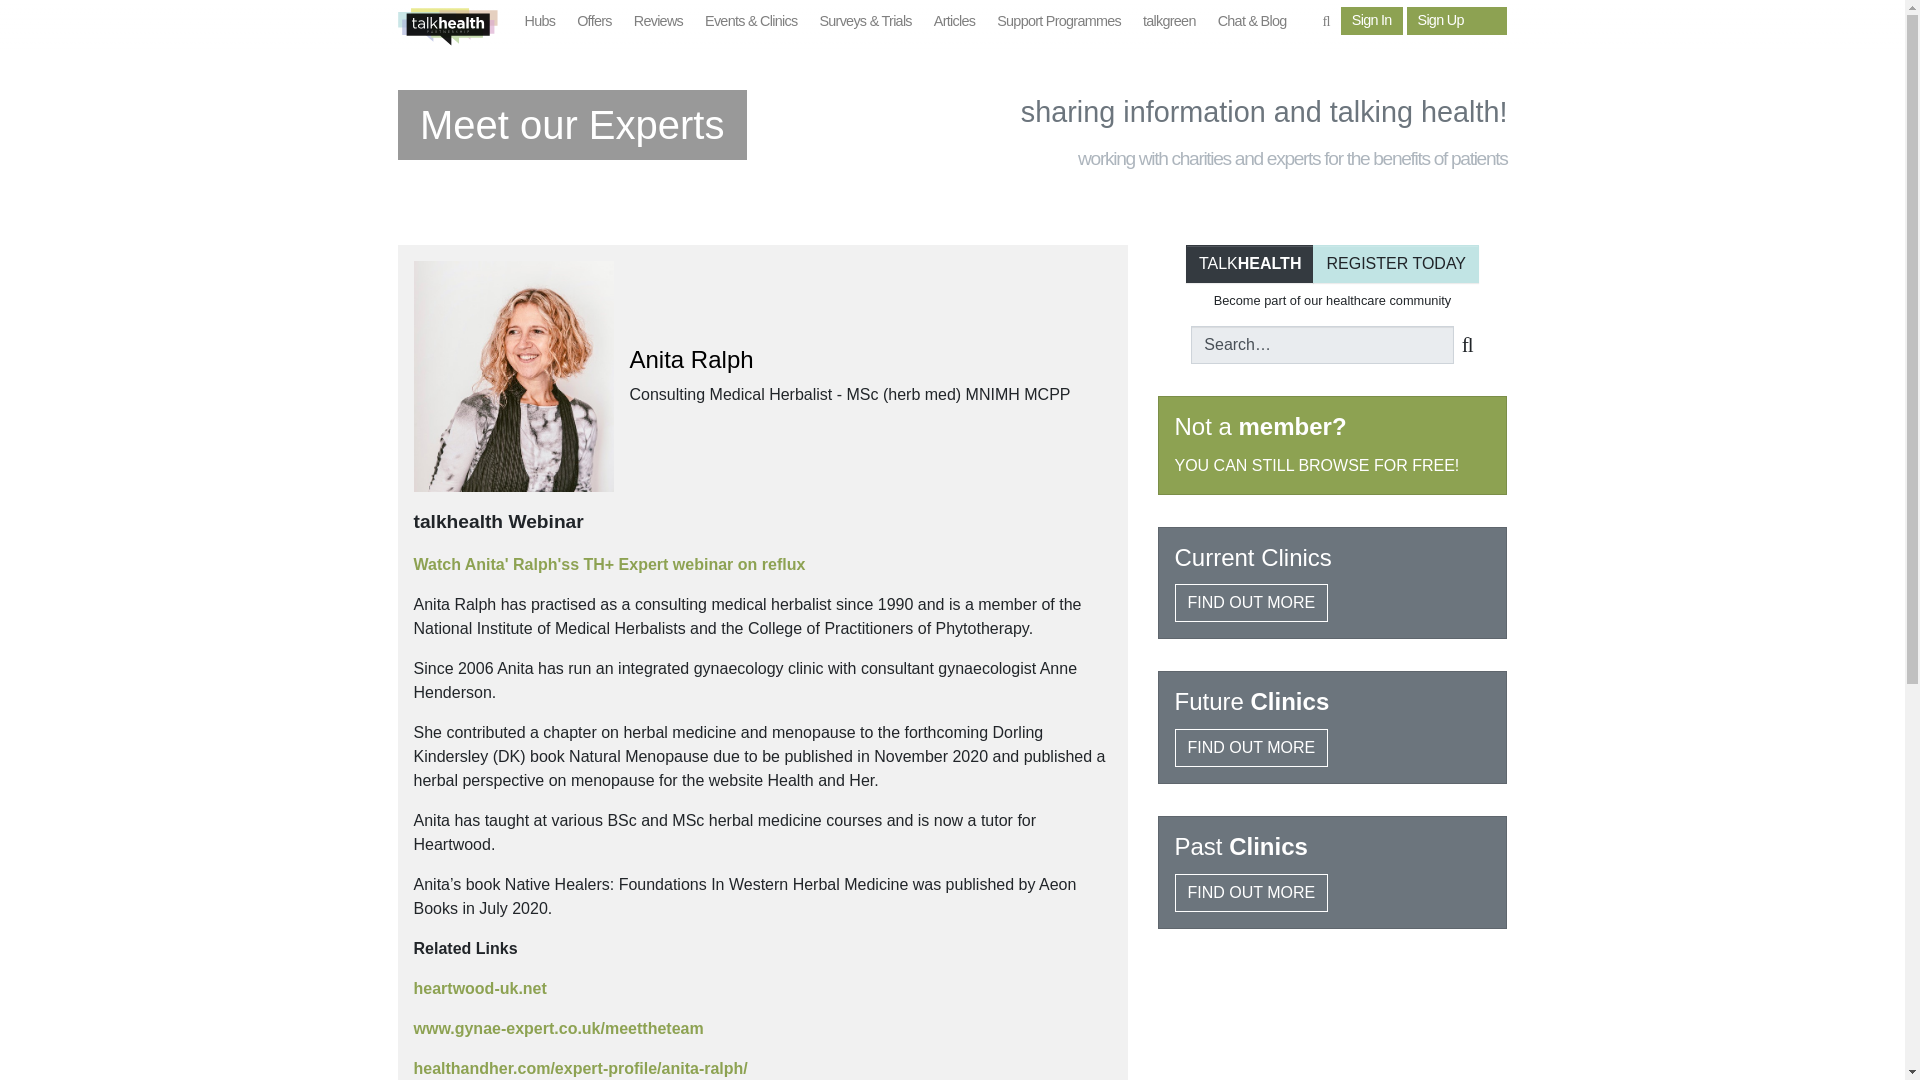 This screenshot has width=1920, height=1080. I want to click on Meet our Experts, so click(594, 22).